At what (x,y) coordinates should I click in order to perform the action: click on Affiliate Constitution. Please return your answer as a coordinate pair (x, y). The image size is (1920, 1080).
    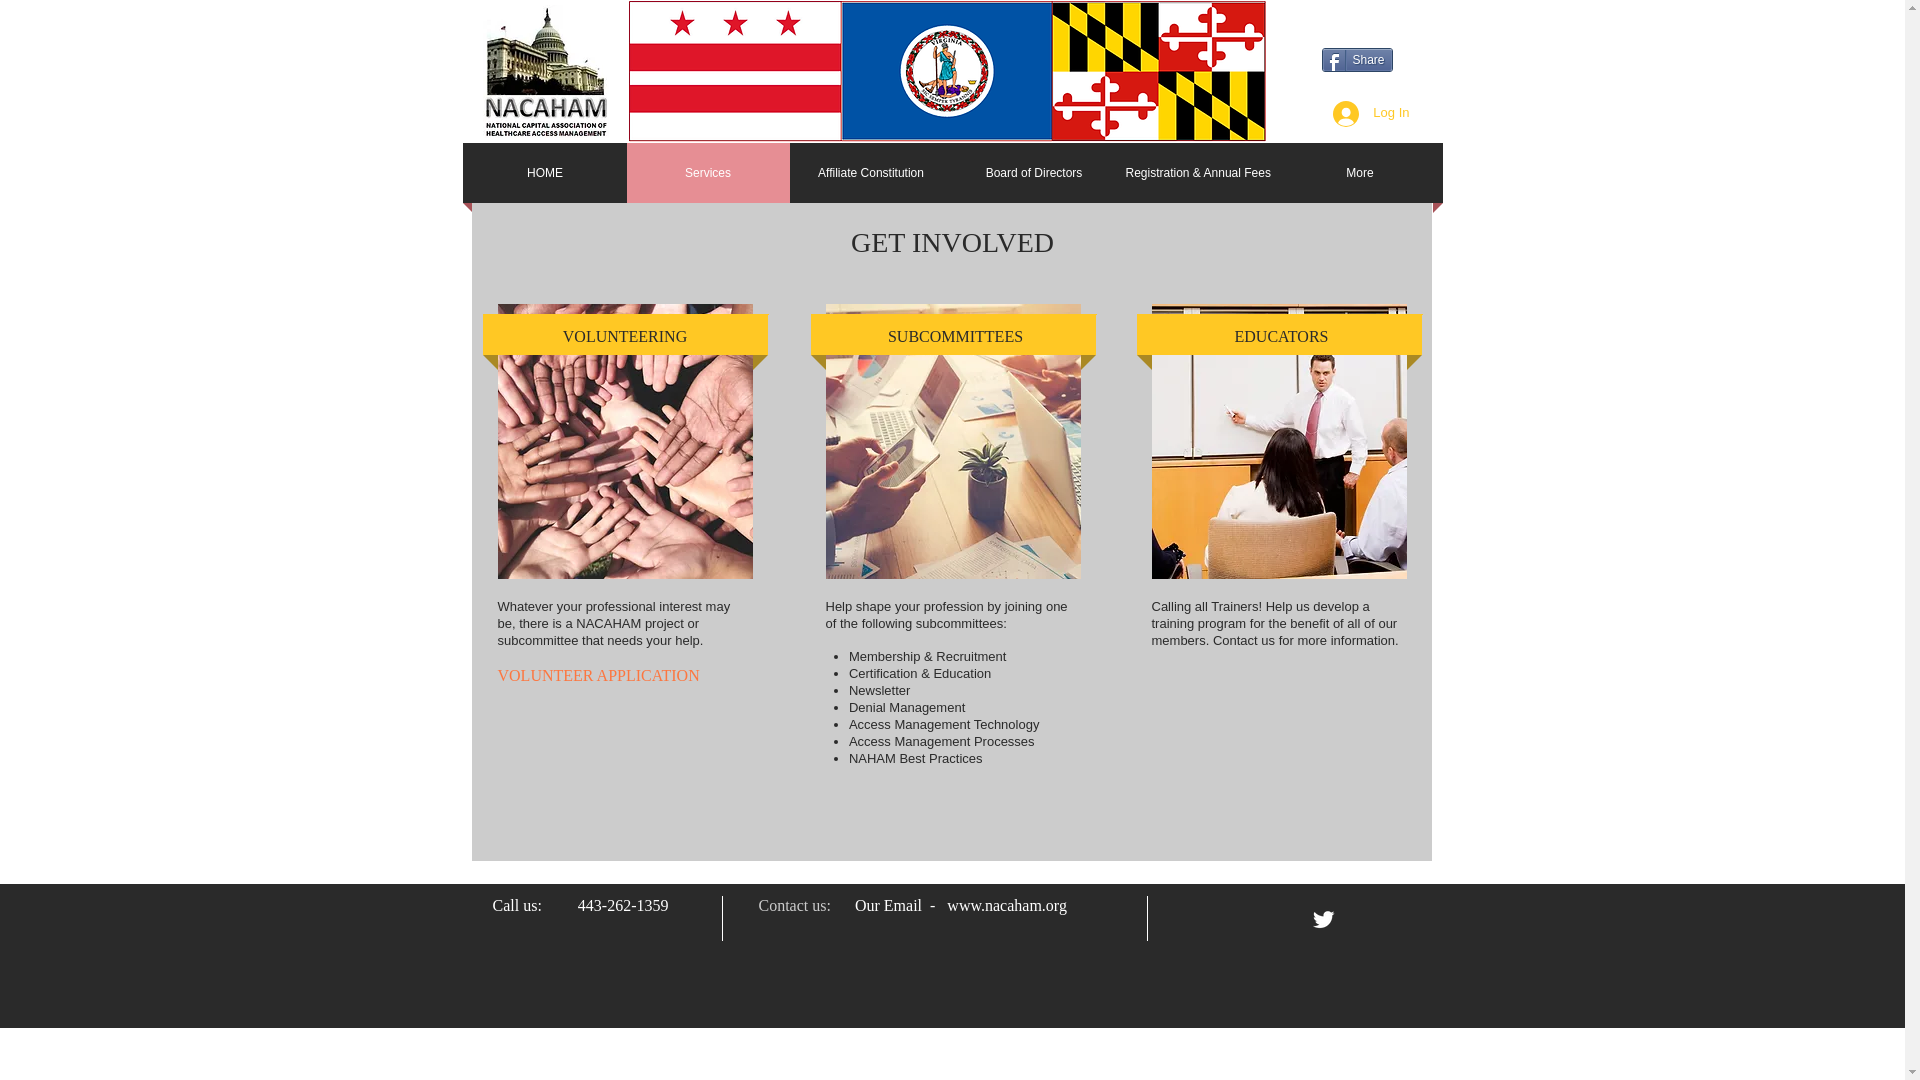
    Looking at the image, I should click on (870, 172).